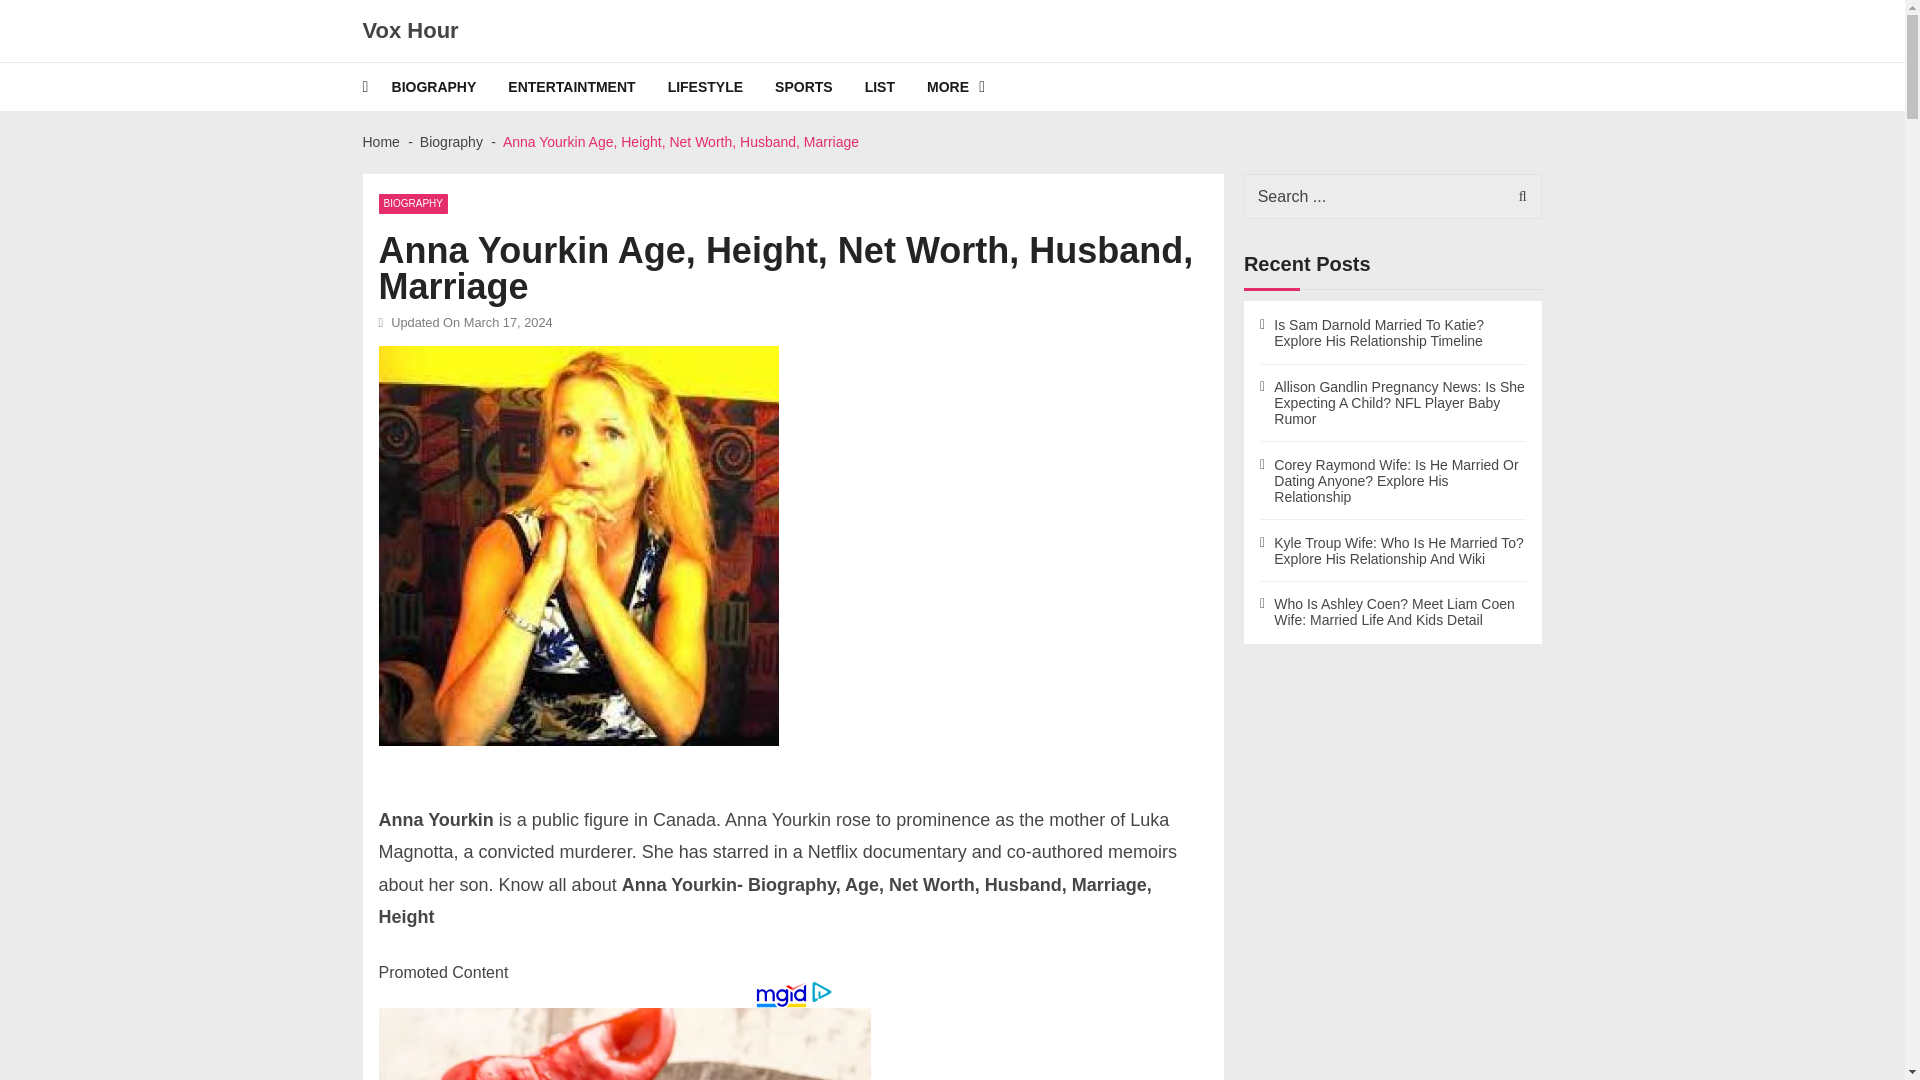  I want to click on Home, so click(380, 142).